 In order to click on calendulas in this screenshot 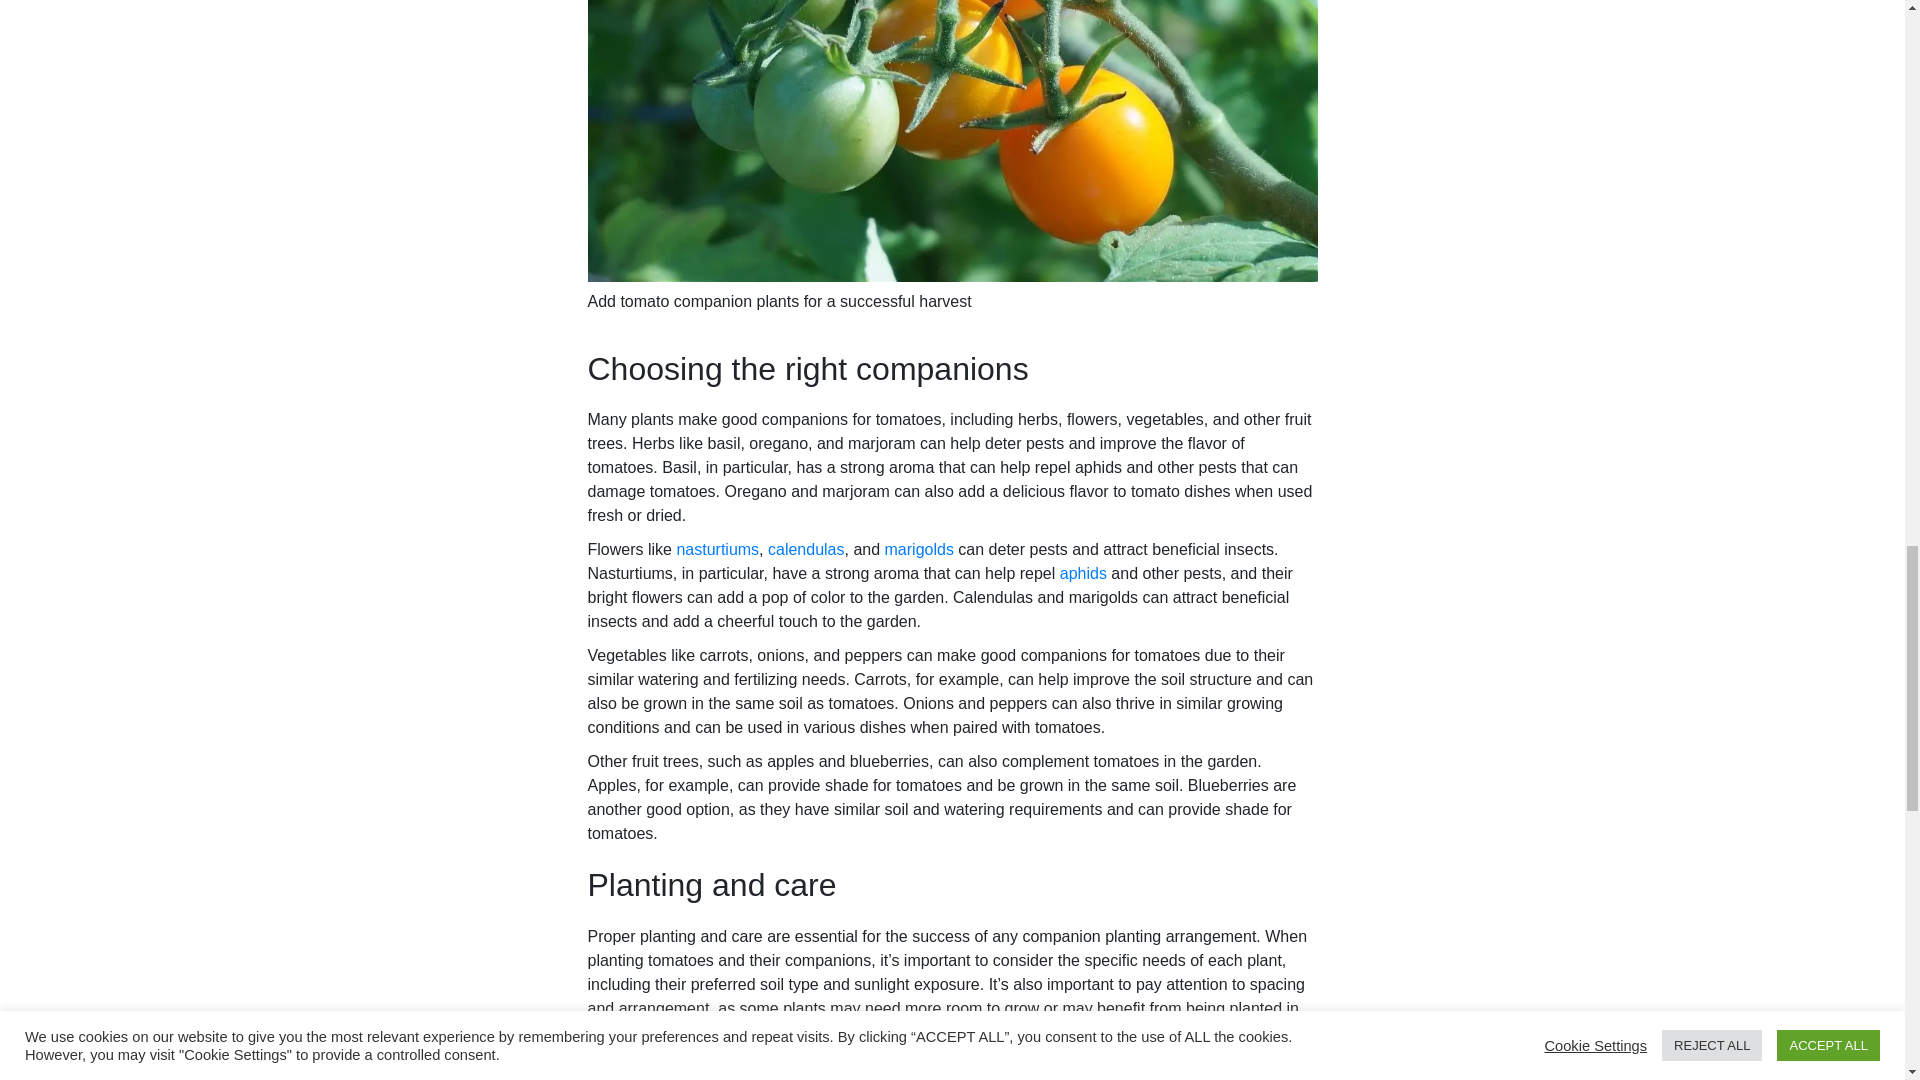, I will do `click(806, 550)`.